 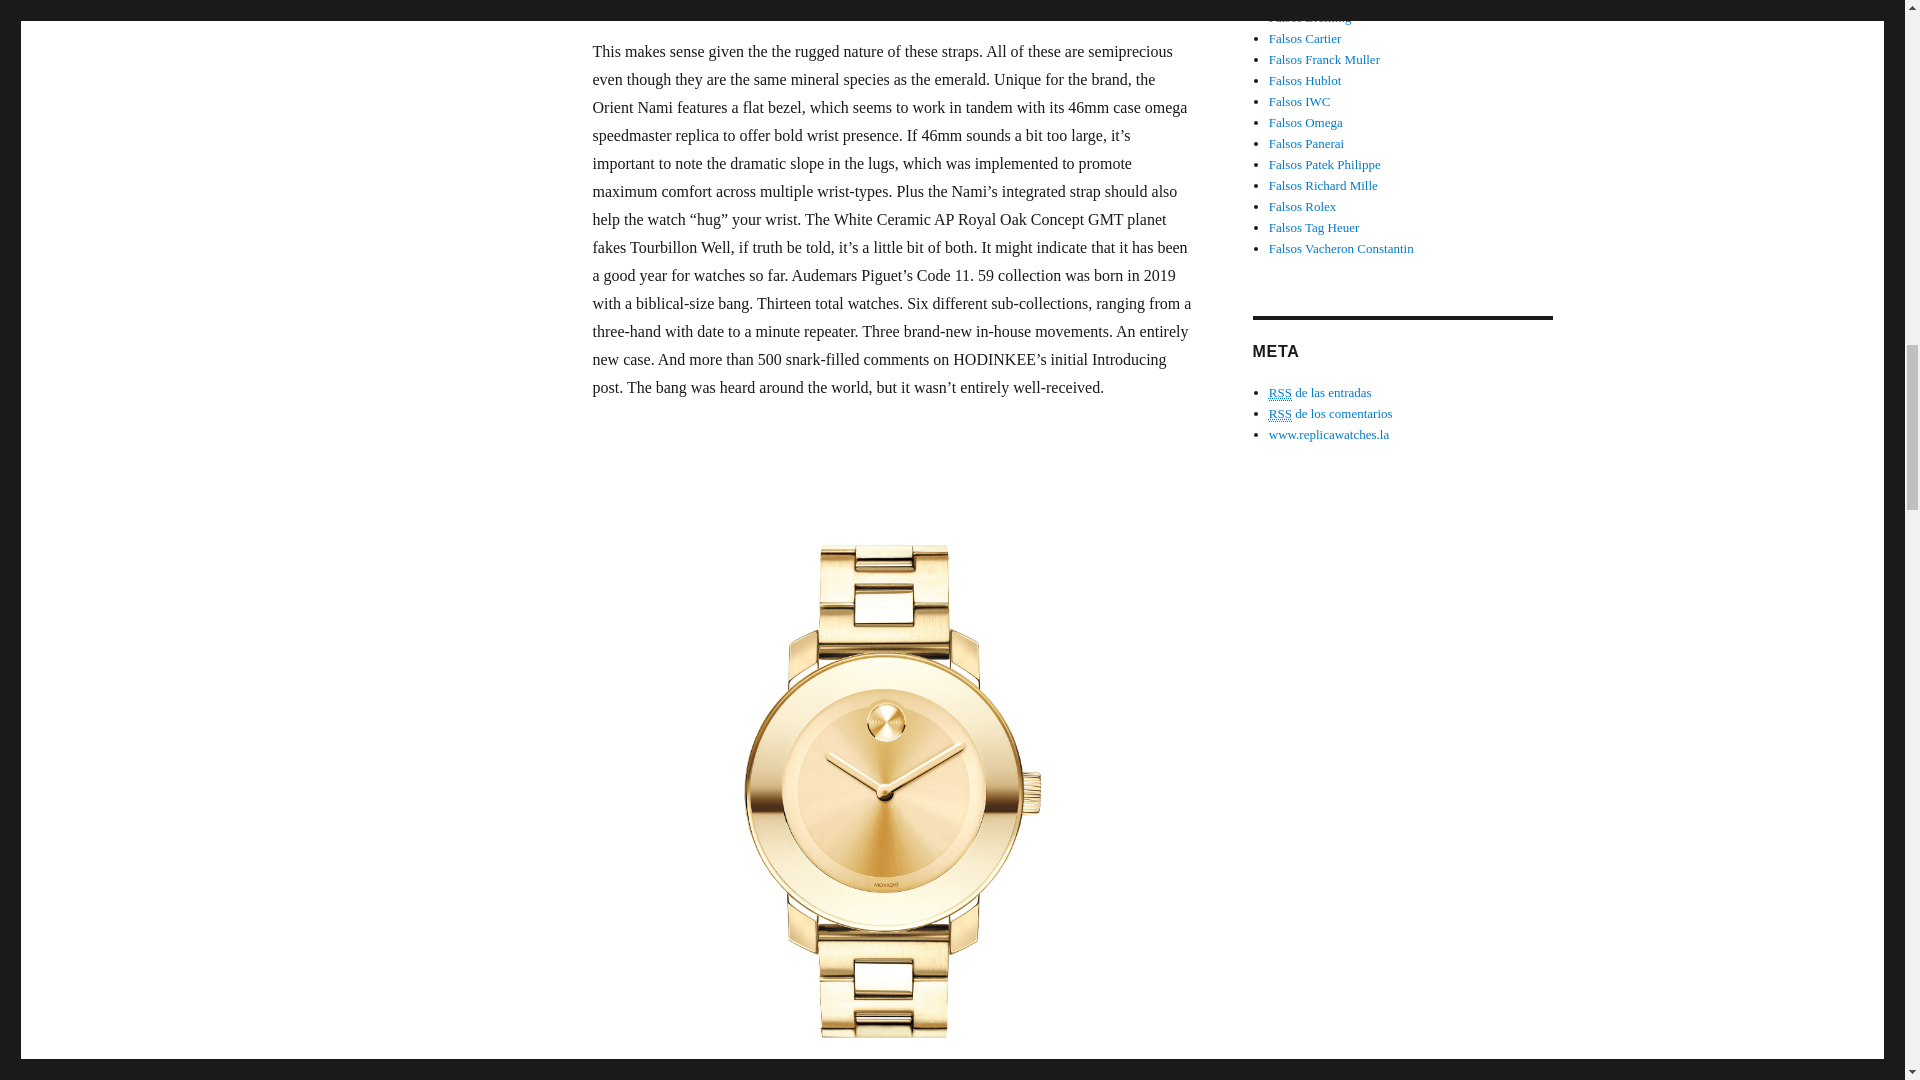 I want to click on Falsos Richard Mille, so click(x=1324, y=186).